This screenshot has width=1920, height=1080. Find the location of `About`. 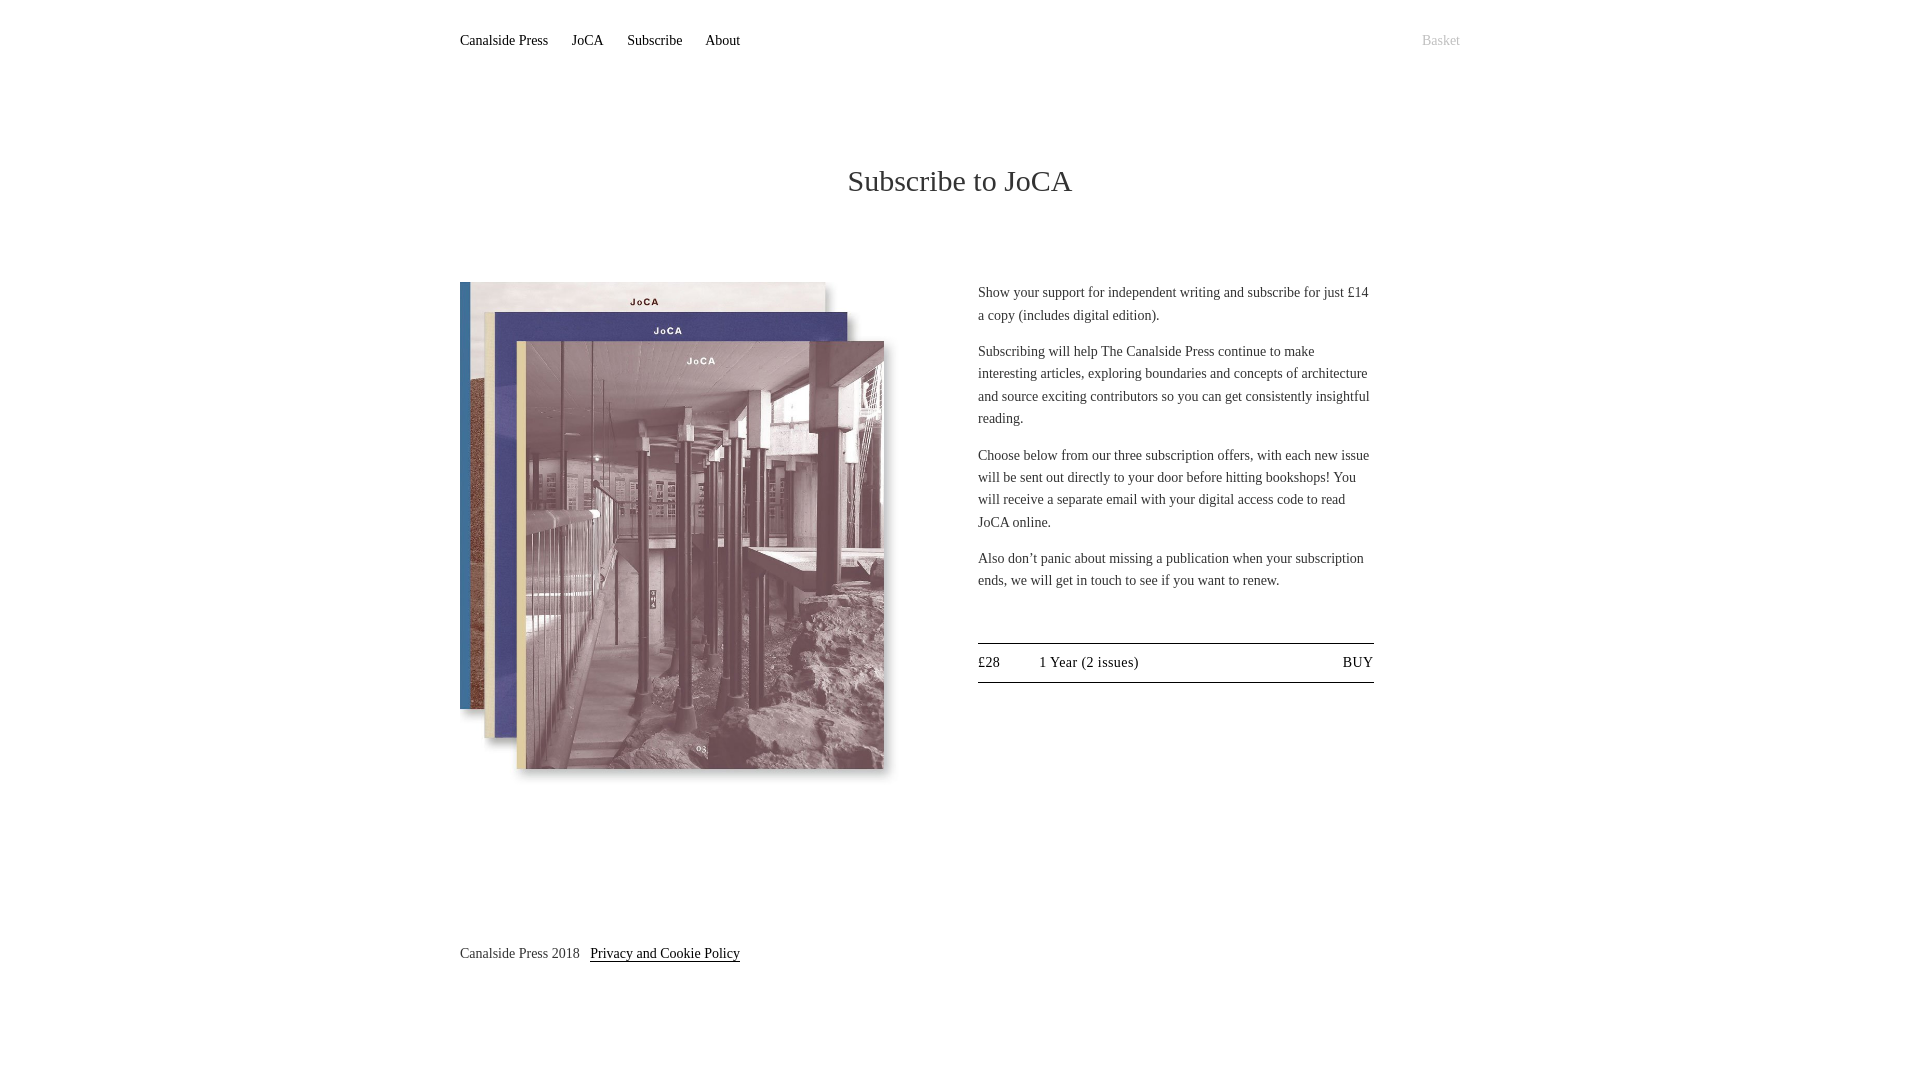

About is located at coordinates (722, 40).